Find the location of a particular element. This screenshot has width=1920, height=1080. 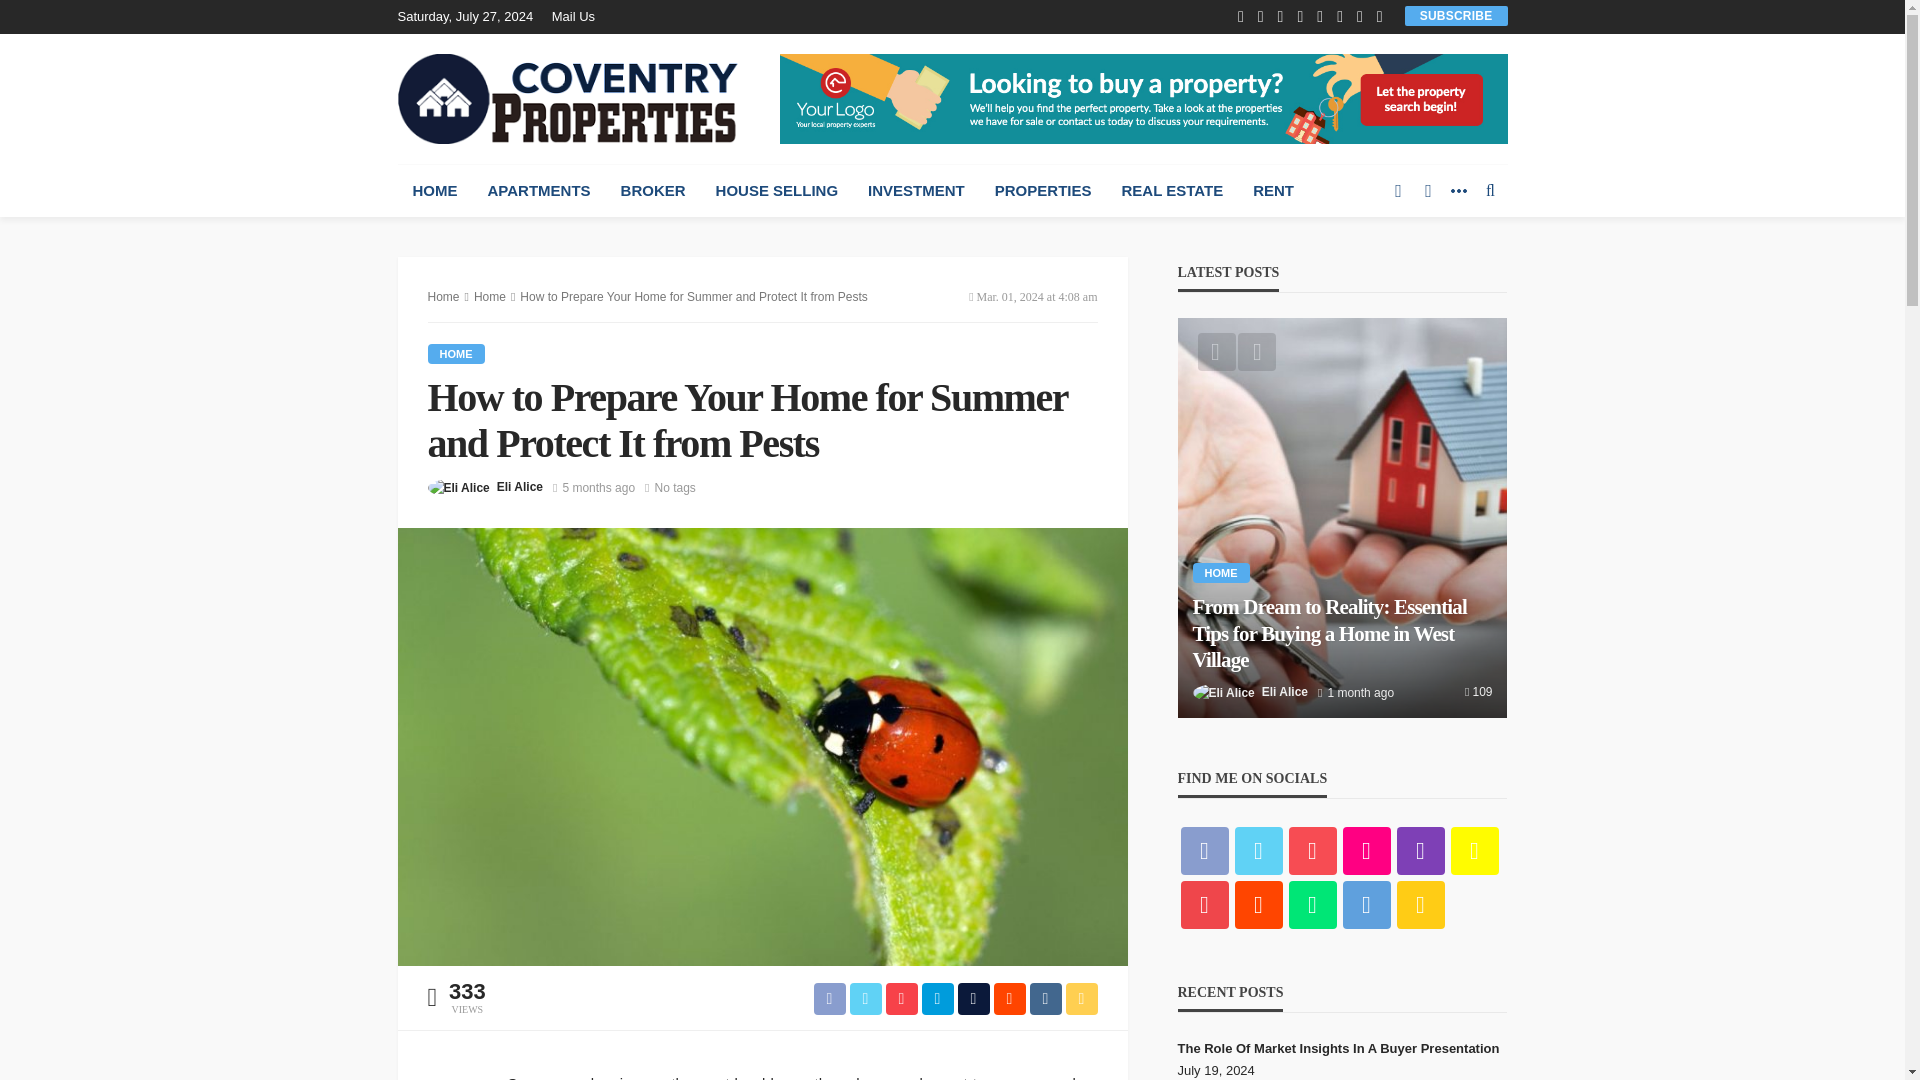

HOME is located at coordinates (434, 191).